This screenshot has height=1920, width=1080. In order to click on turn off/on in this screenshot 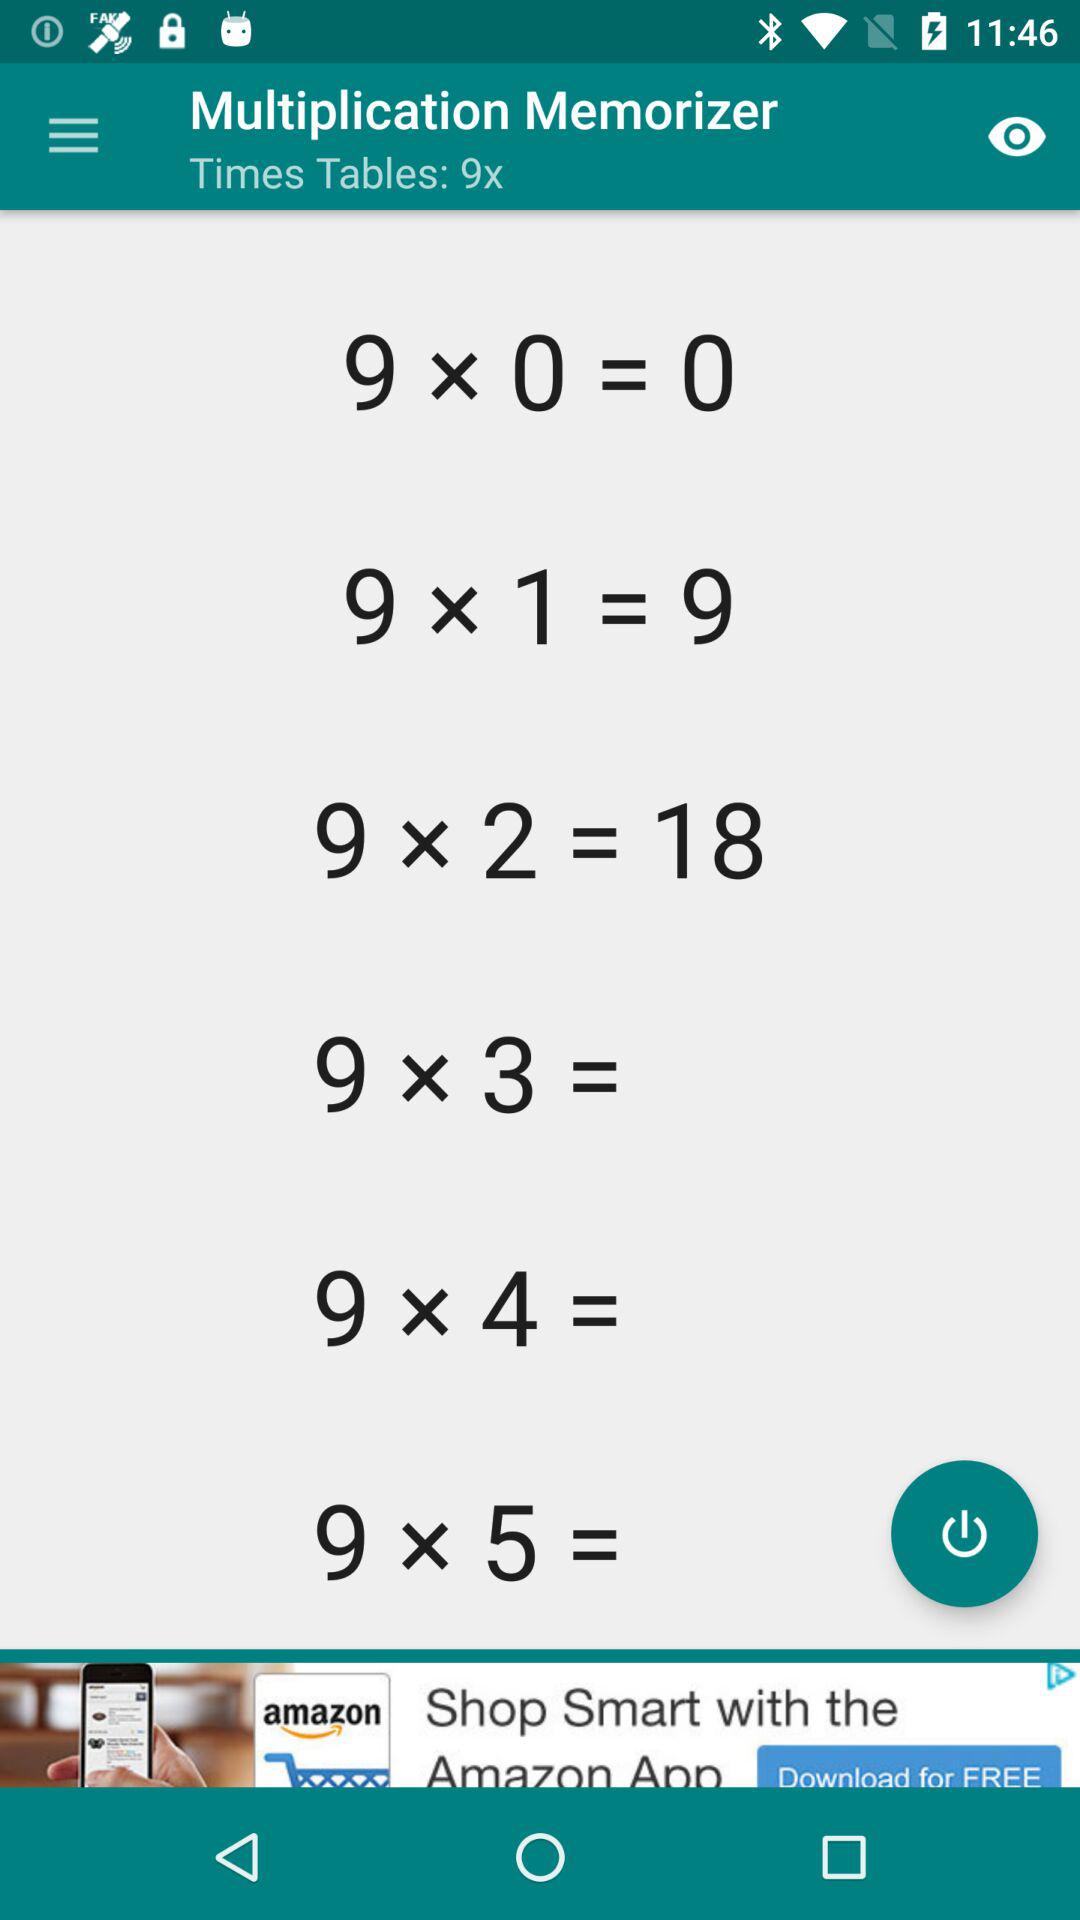, I will do `click(964, 1534)`.